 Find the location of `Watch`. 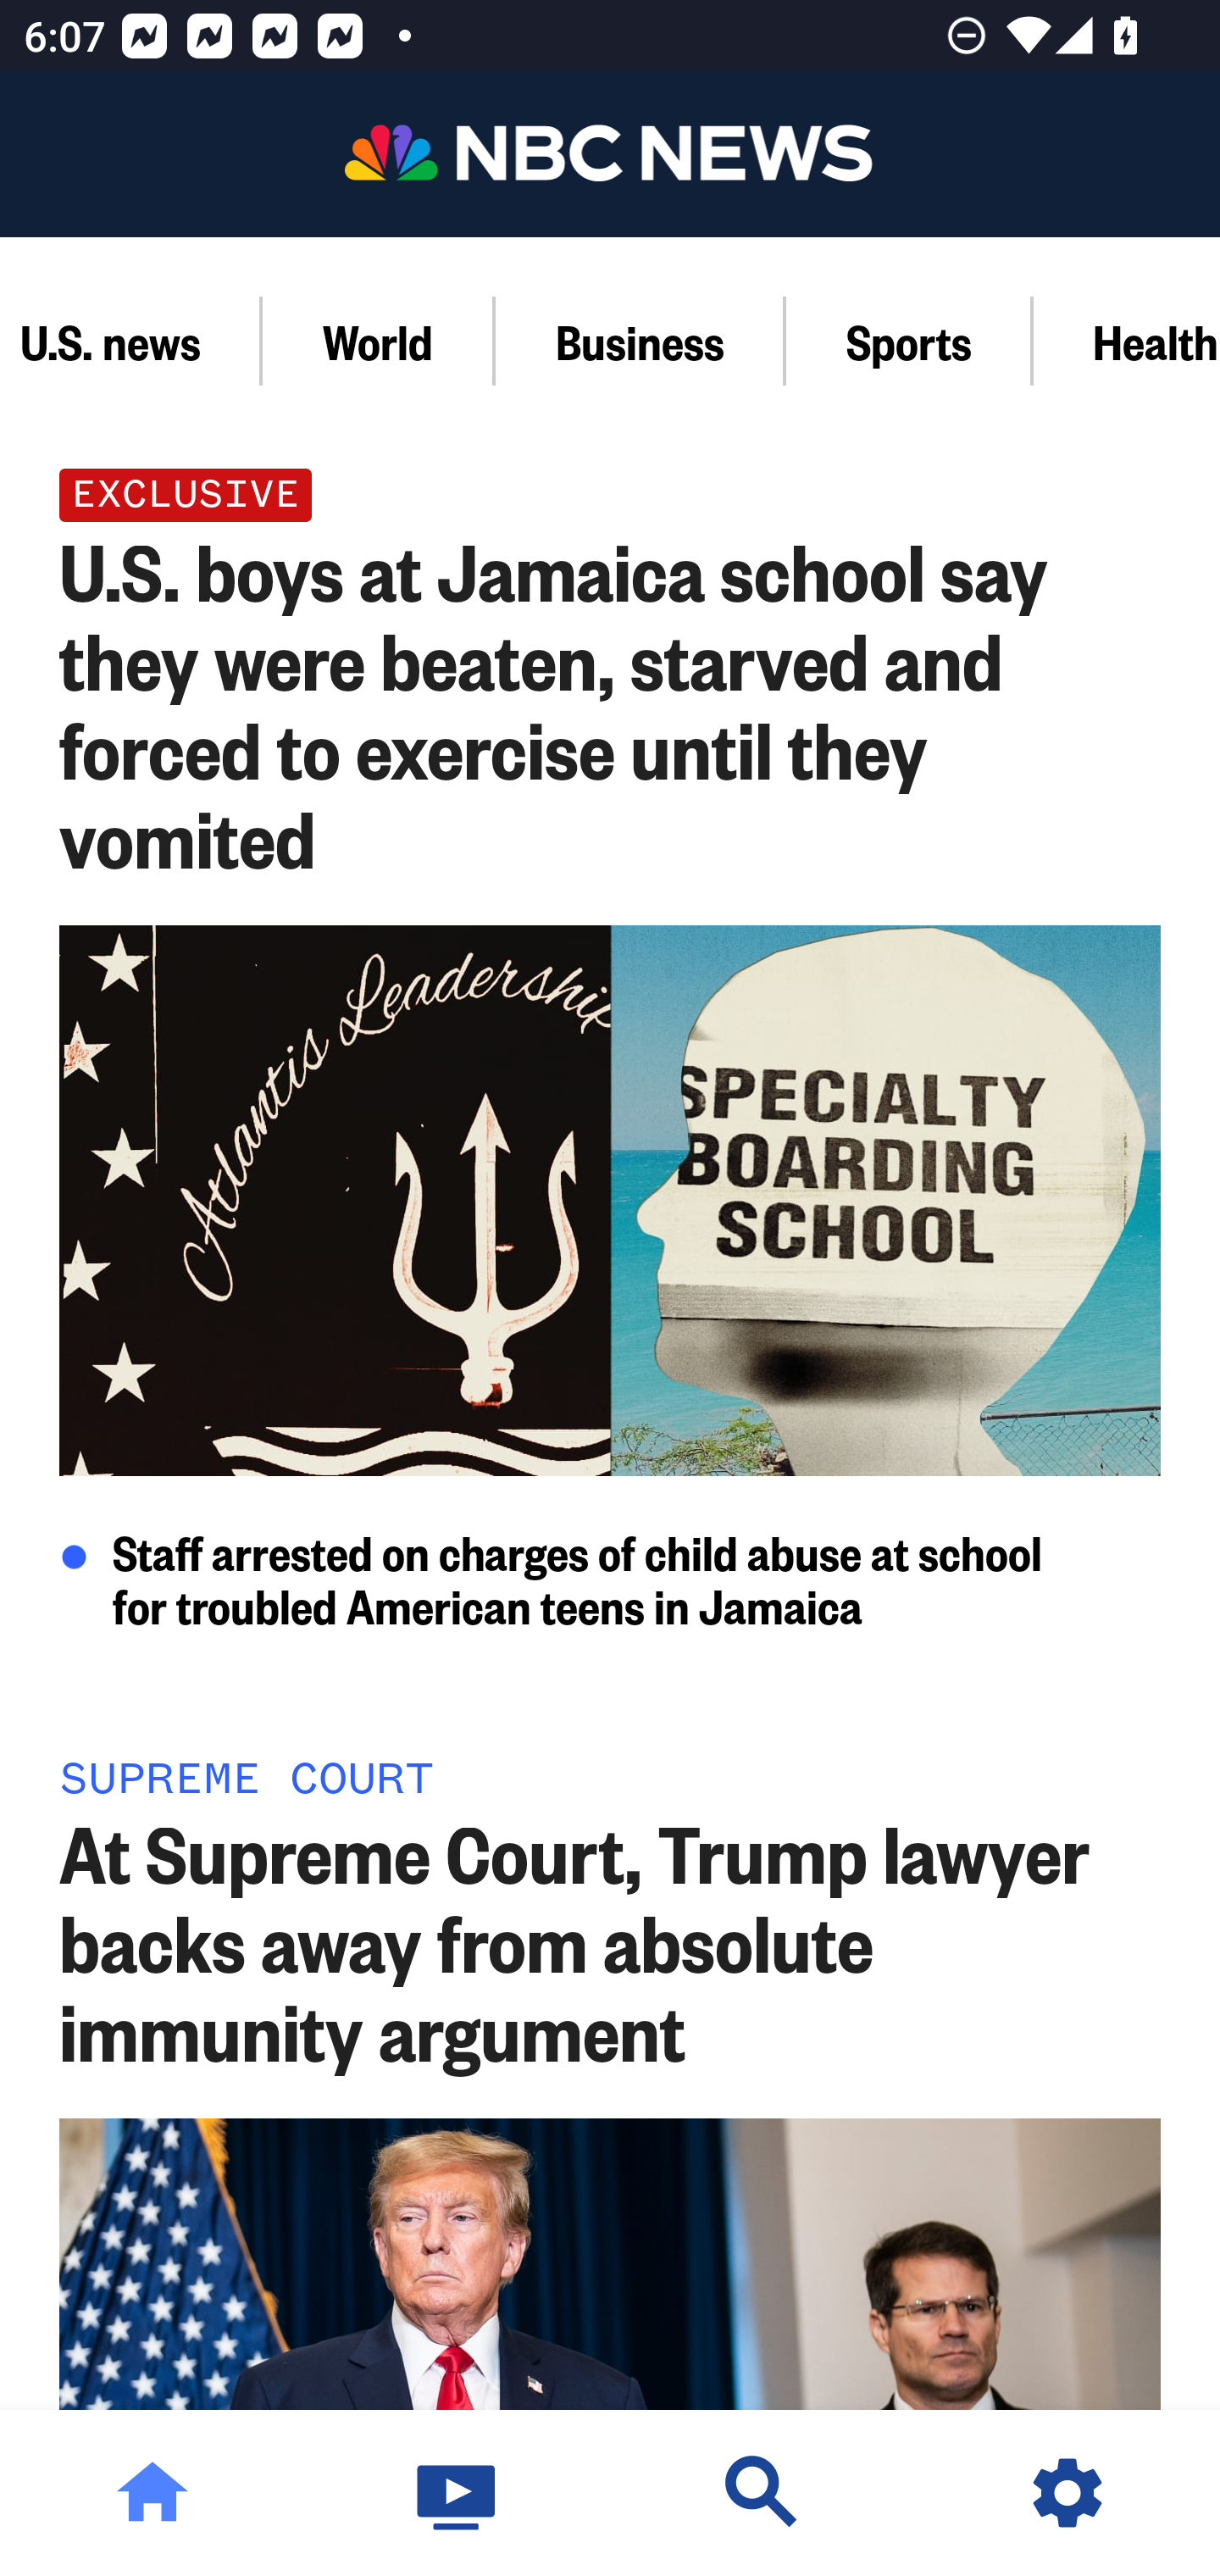

Watch is located at coordinates (457, 2493).